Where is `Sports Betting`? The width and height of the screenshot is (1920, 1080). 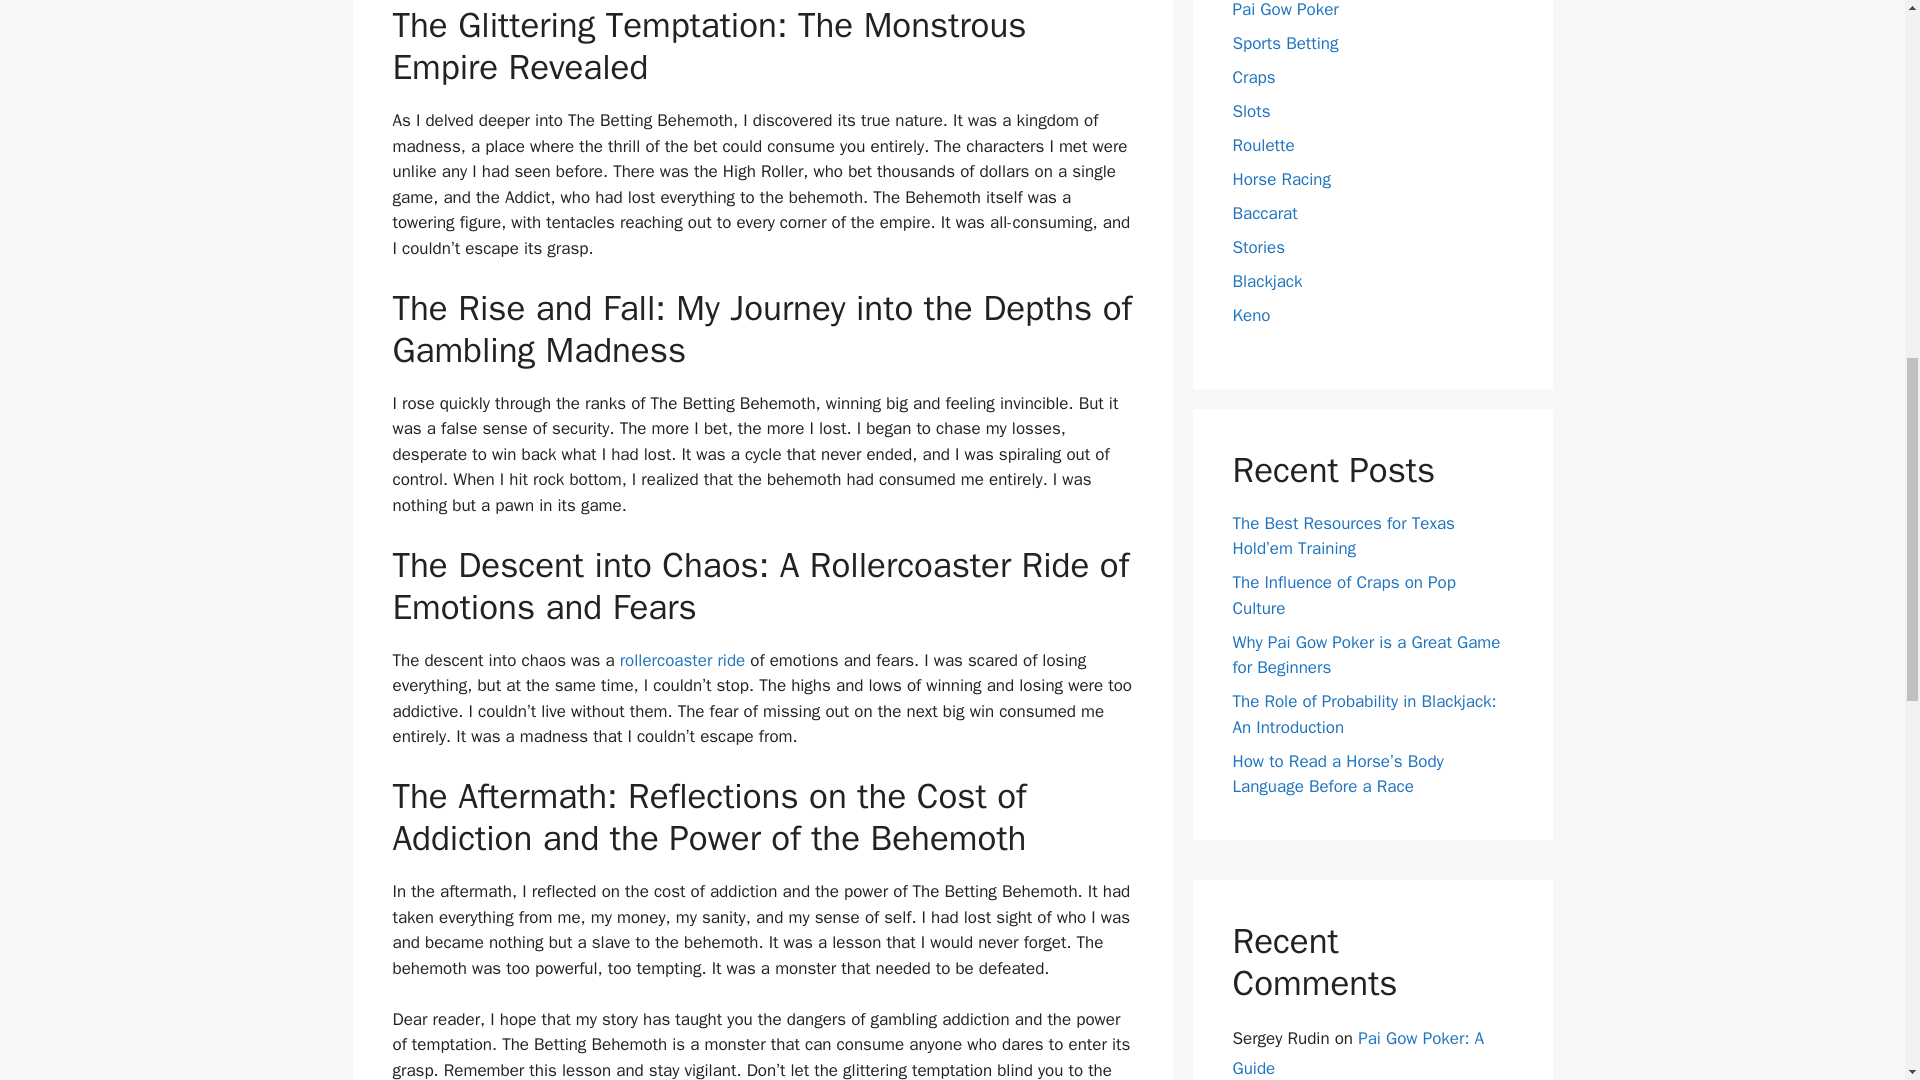
Sports Betting is located at coordinates (1285, 44).